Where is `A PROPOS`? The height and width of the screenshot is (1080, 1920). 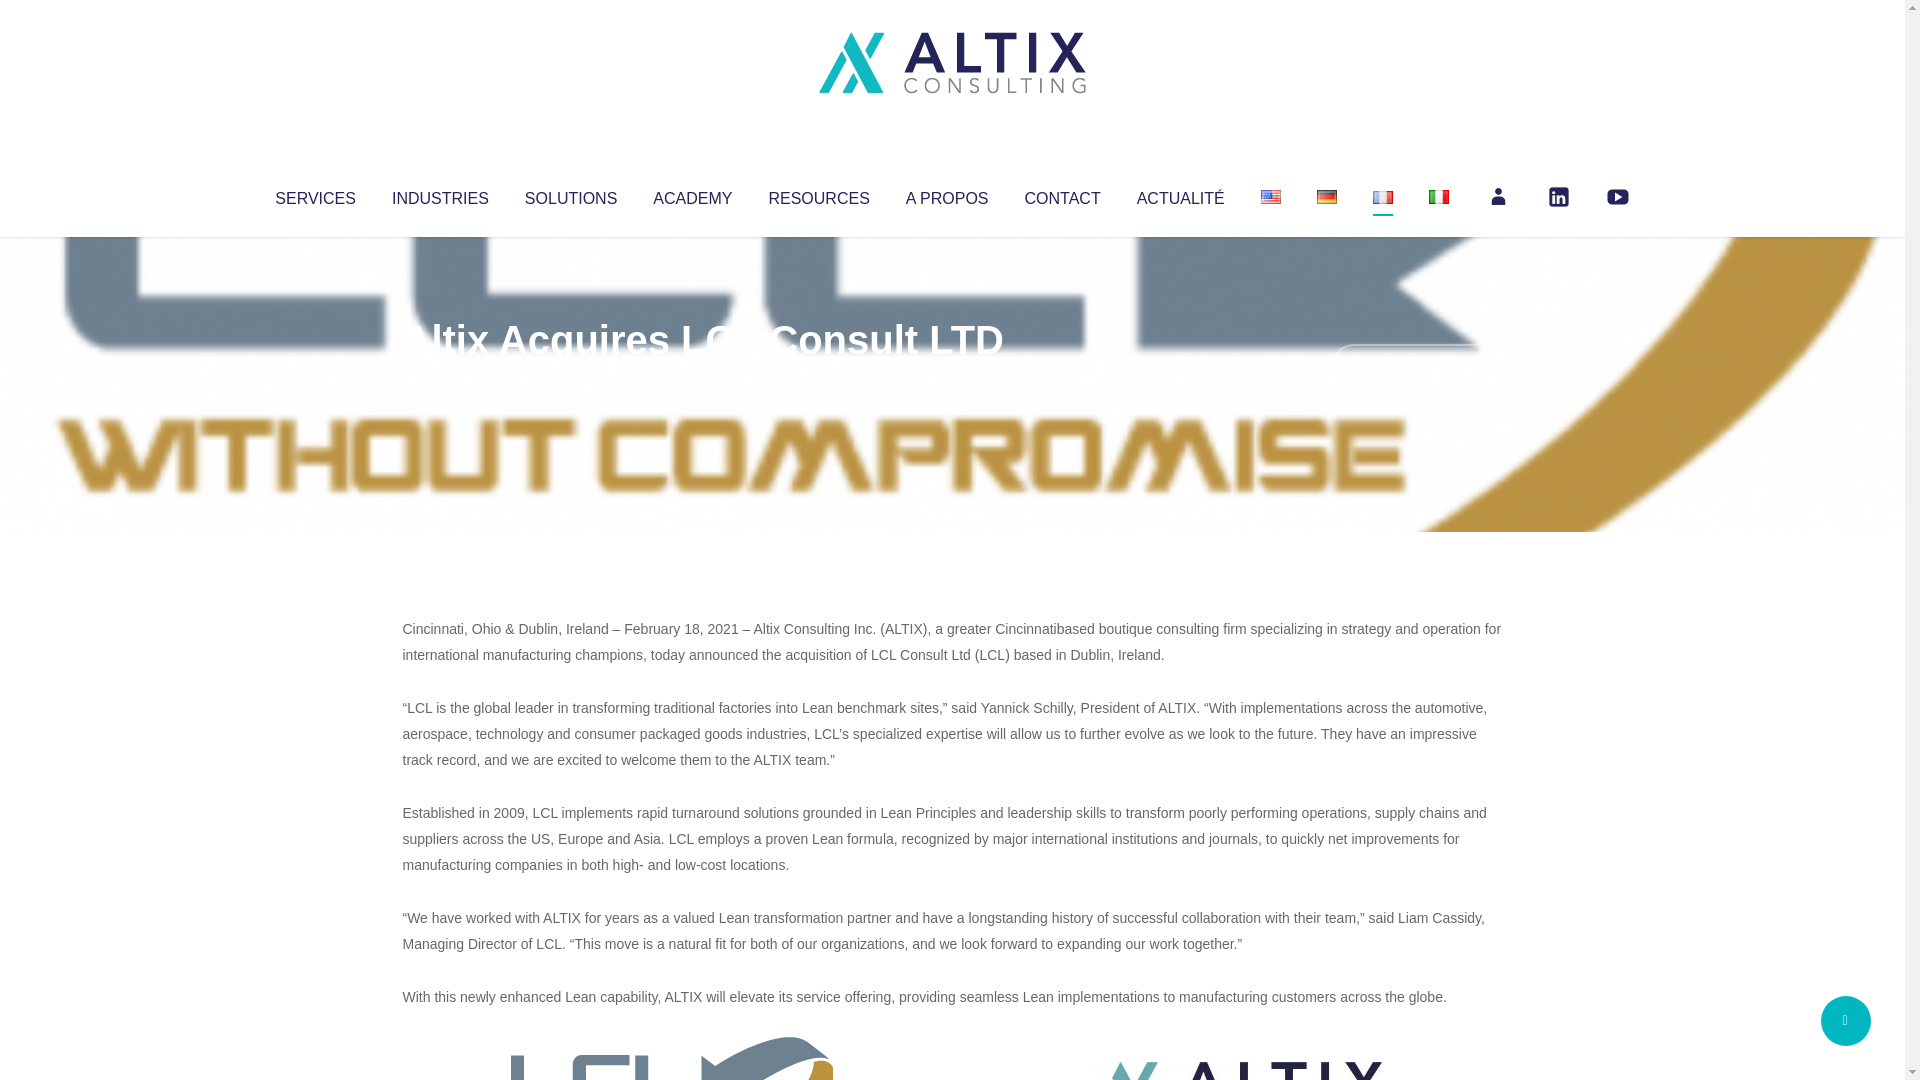
A PROPOS is located at coordinates (947, 194).